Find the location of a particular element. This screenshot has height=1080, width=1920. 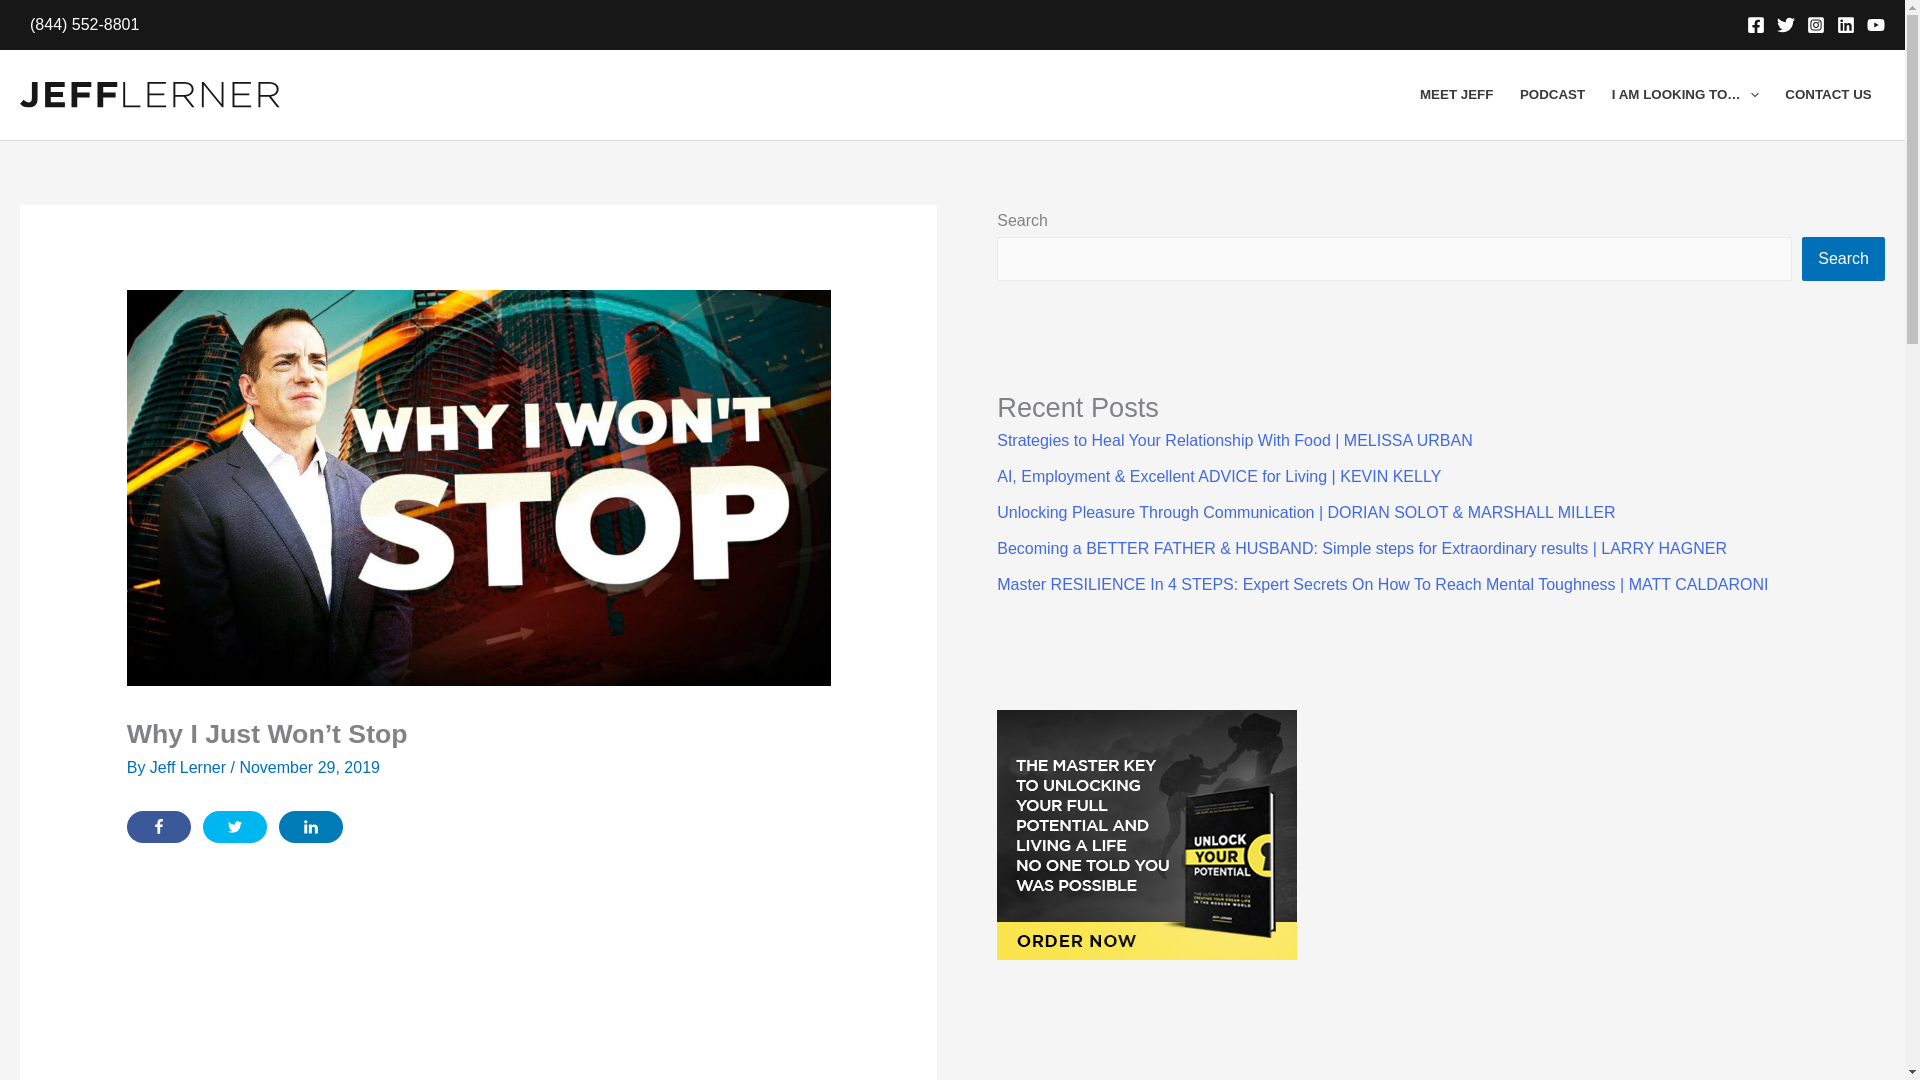

PODCAST is located at coordinates (1553, 94).